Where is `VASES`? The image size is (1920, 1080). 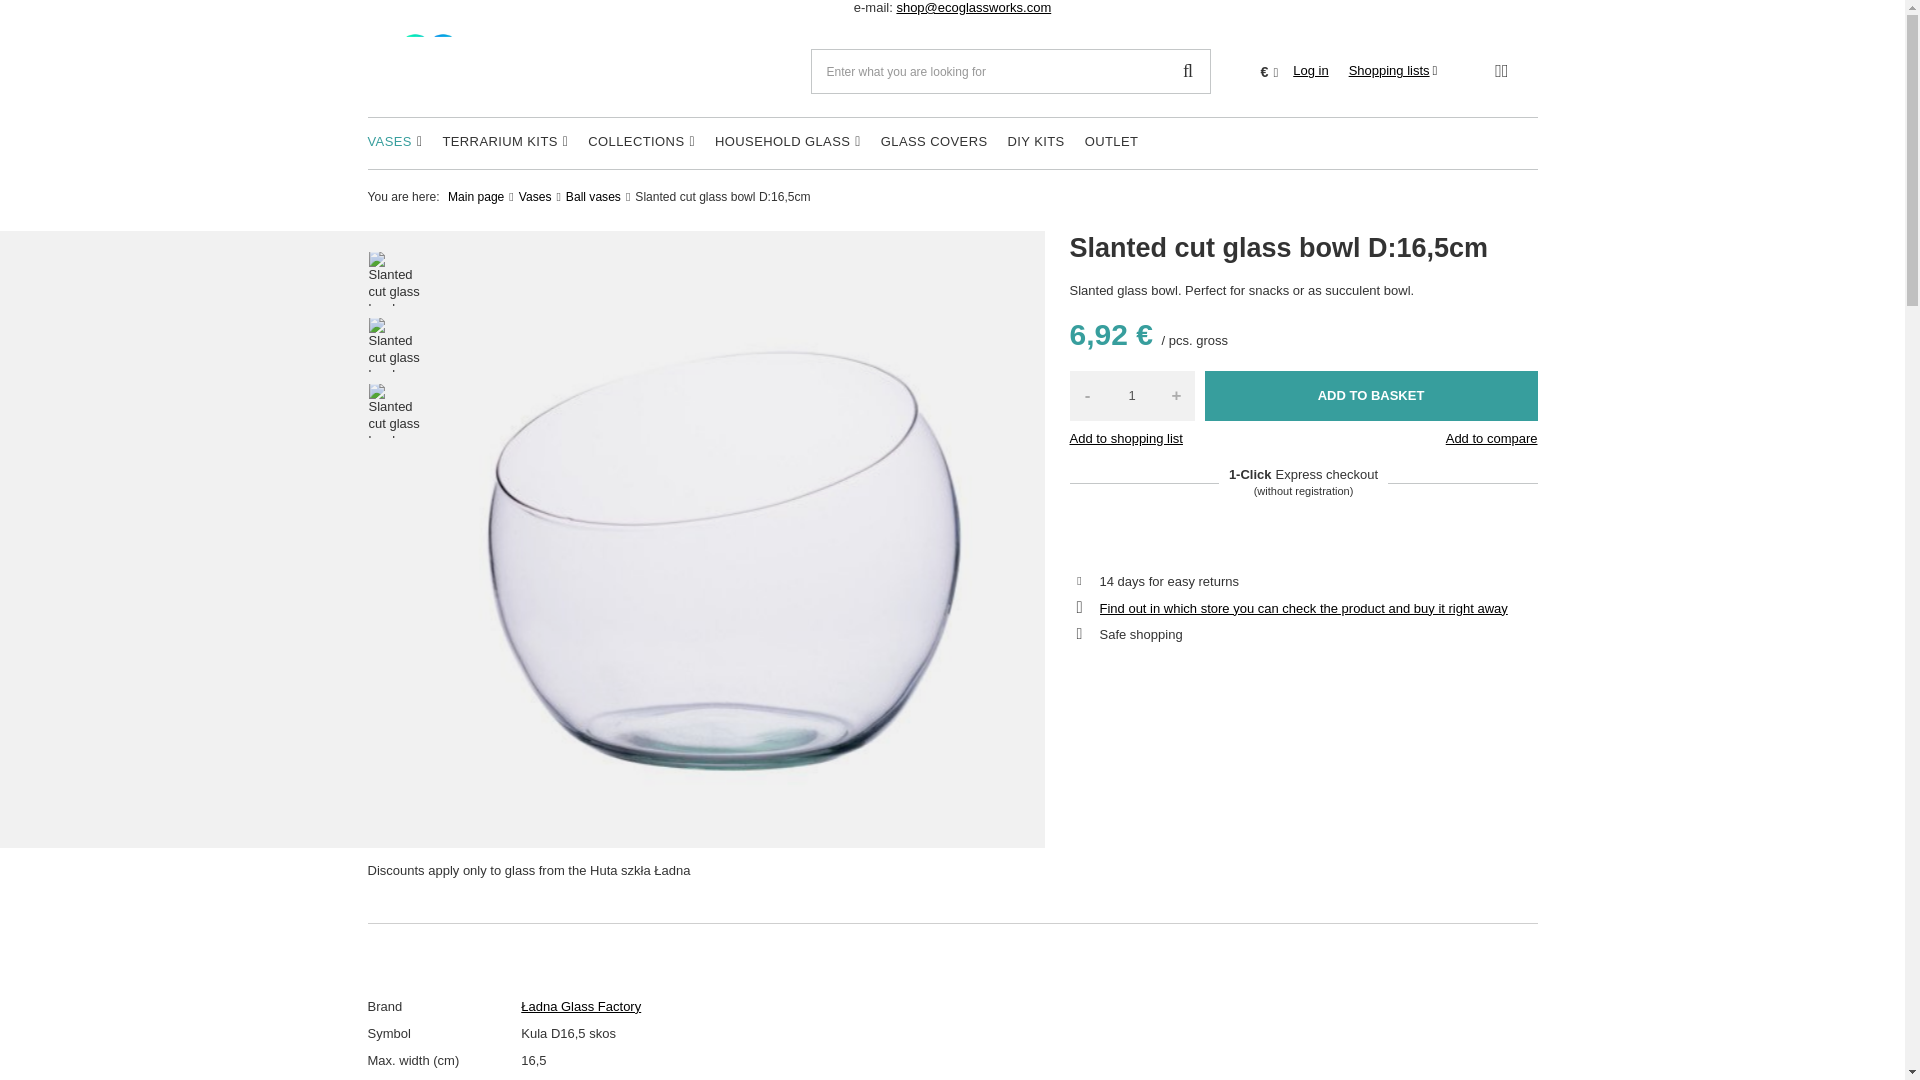 VASES is located at coordinates (395, 143).